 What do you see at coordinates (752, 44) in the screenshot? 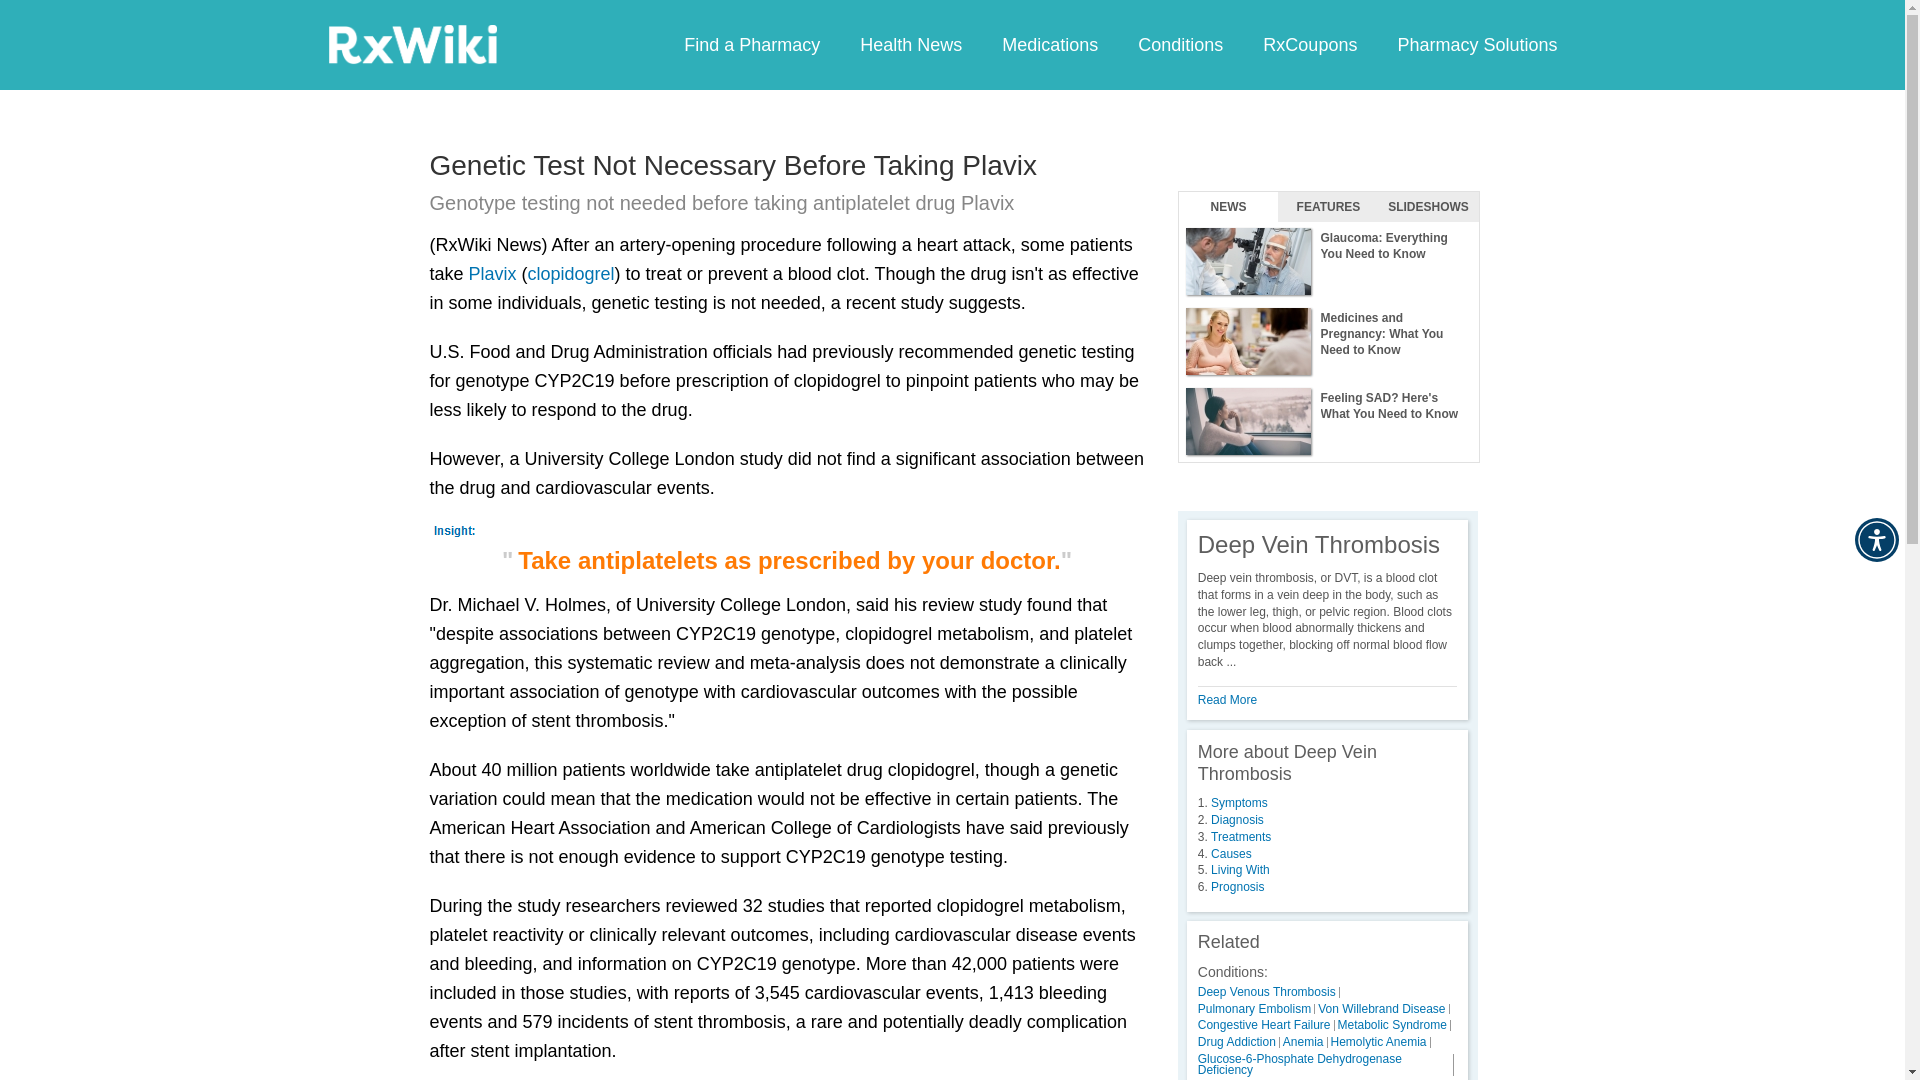
I see `Find a Pharmacy` at bounding box center [752, 44].